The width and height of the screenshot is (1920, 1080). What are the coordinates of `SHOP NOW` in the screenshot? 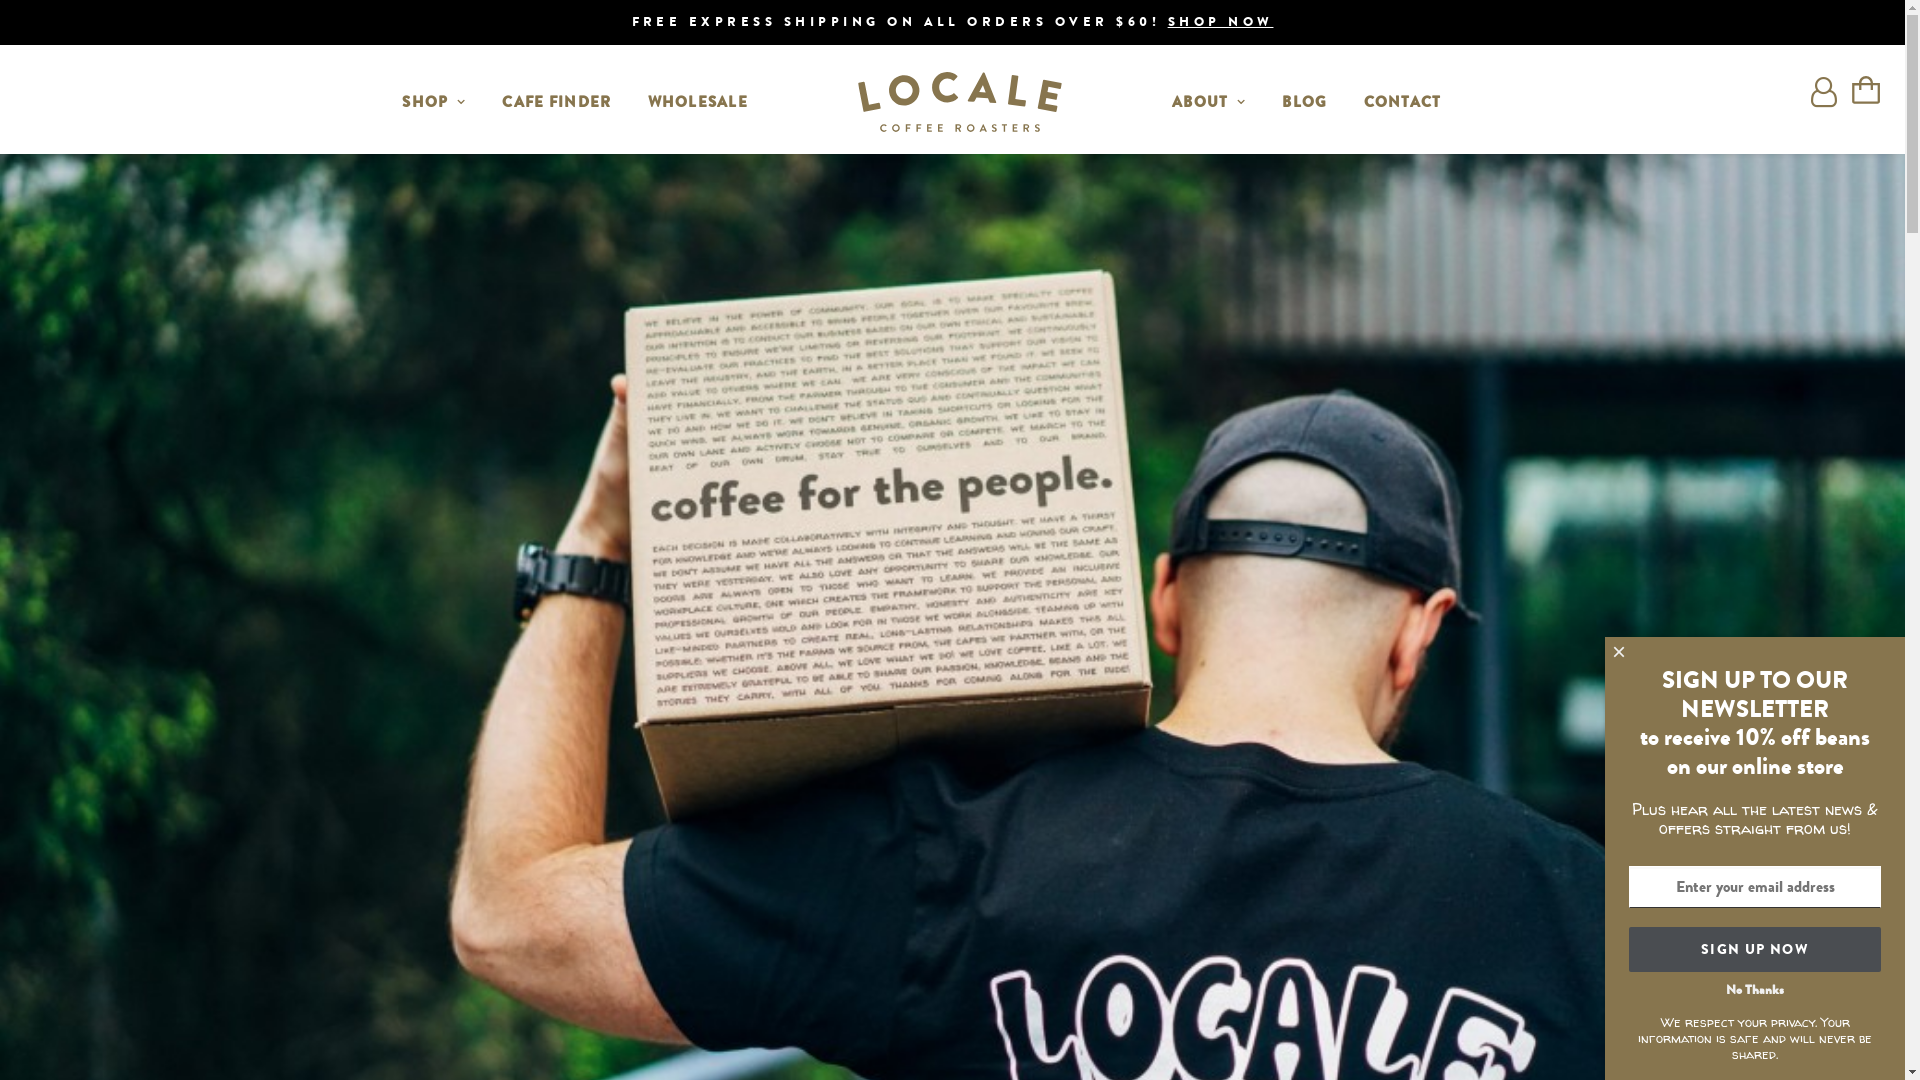 It's located at (1221, 22).